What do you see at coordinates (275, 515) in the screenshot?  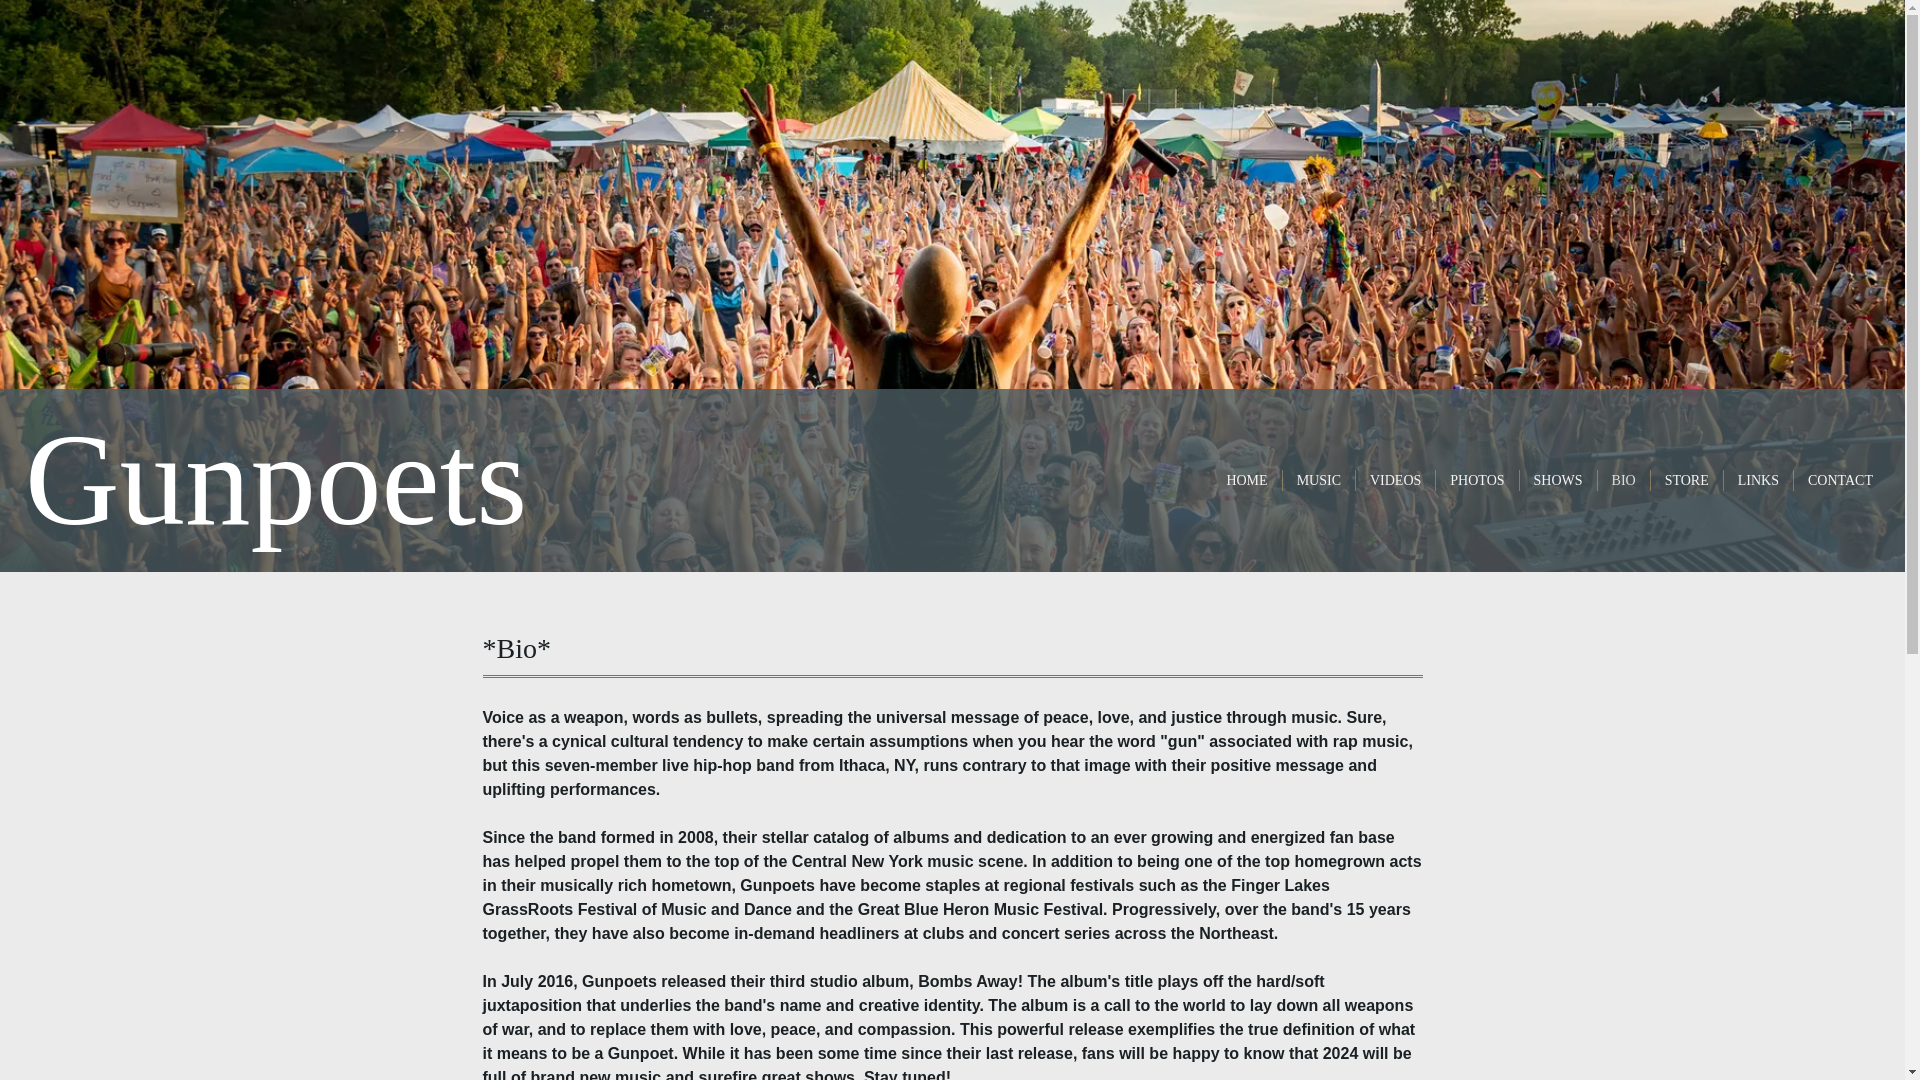 I see `Gunpoets` at bounding box center [275, 515].